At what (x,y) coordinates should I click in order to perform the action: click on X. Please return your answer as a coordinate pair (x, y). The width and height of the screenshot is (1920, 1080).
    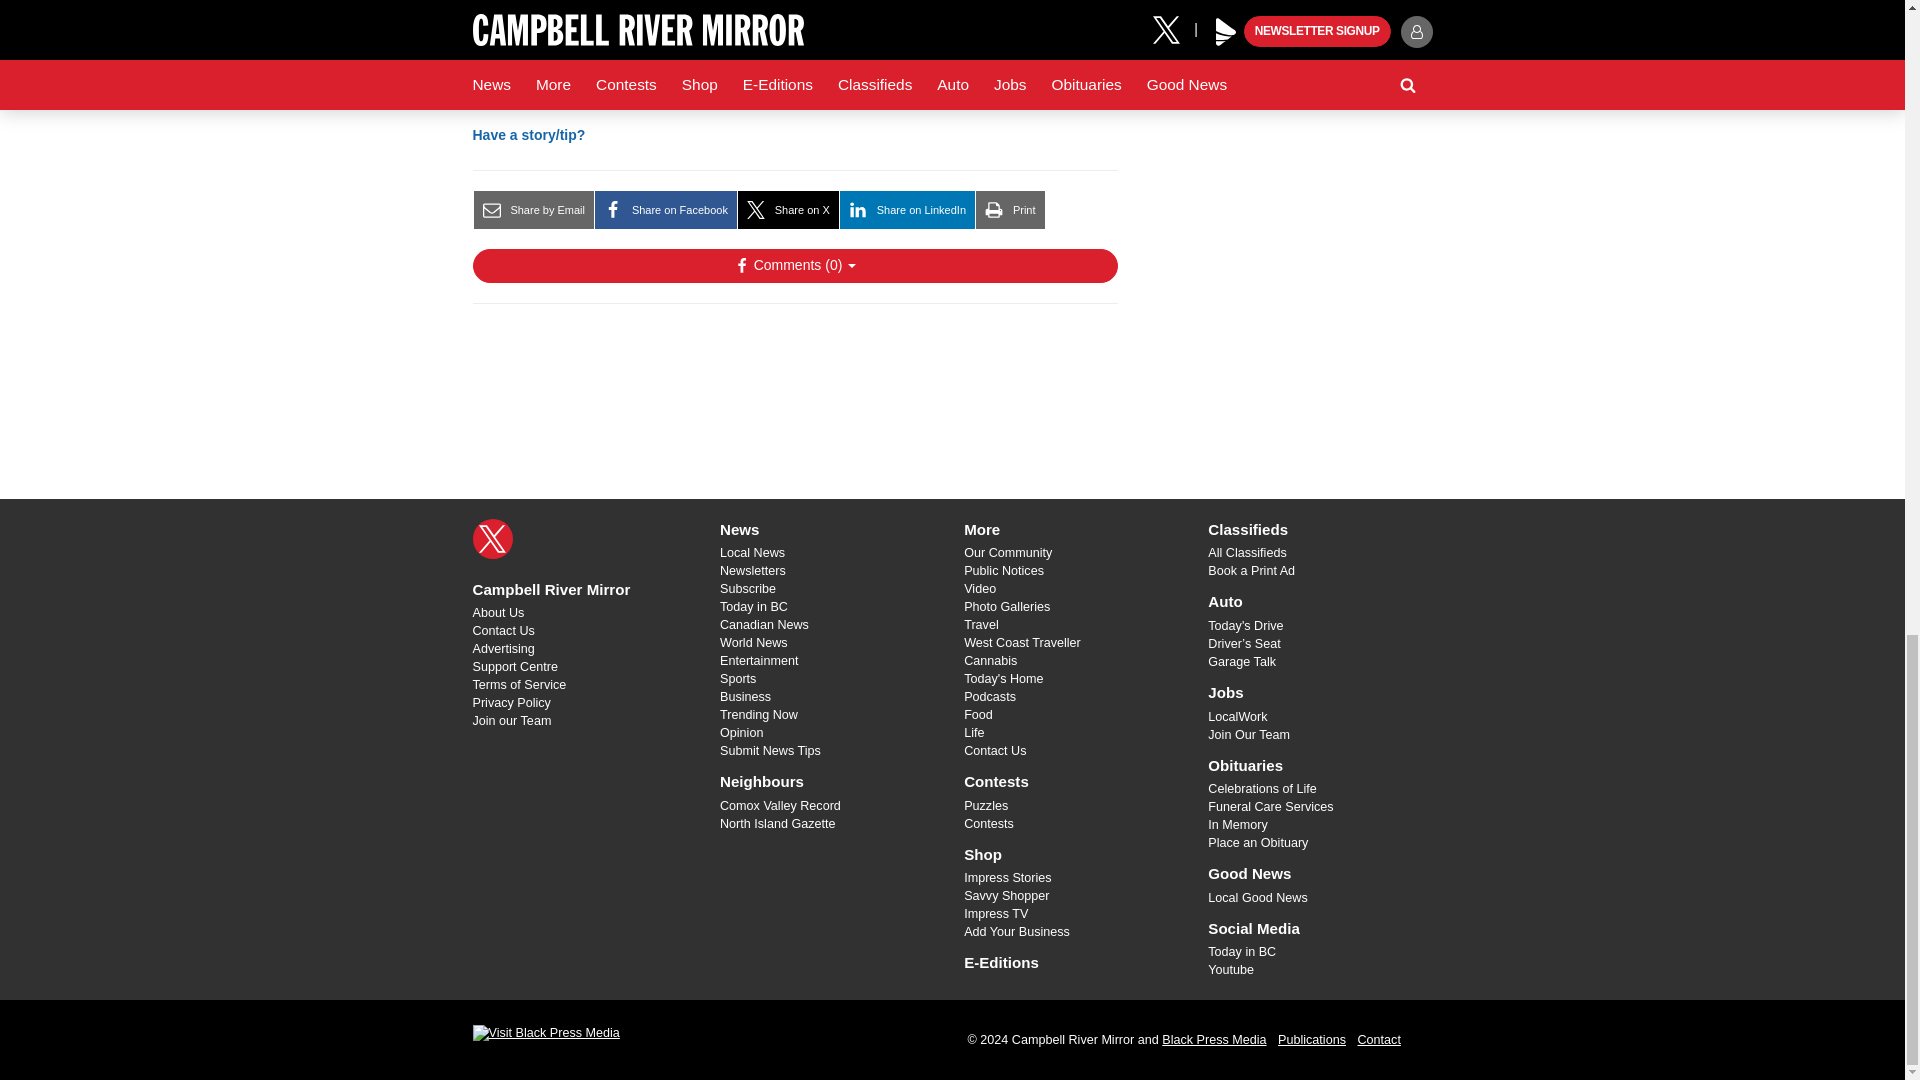
    Looking at the image, I should click on (492, 539).